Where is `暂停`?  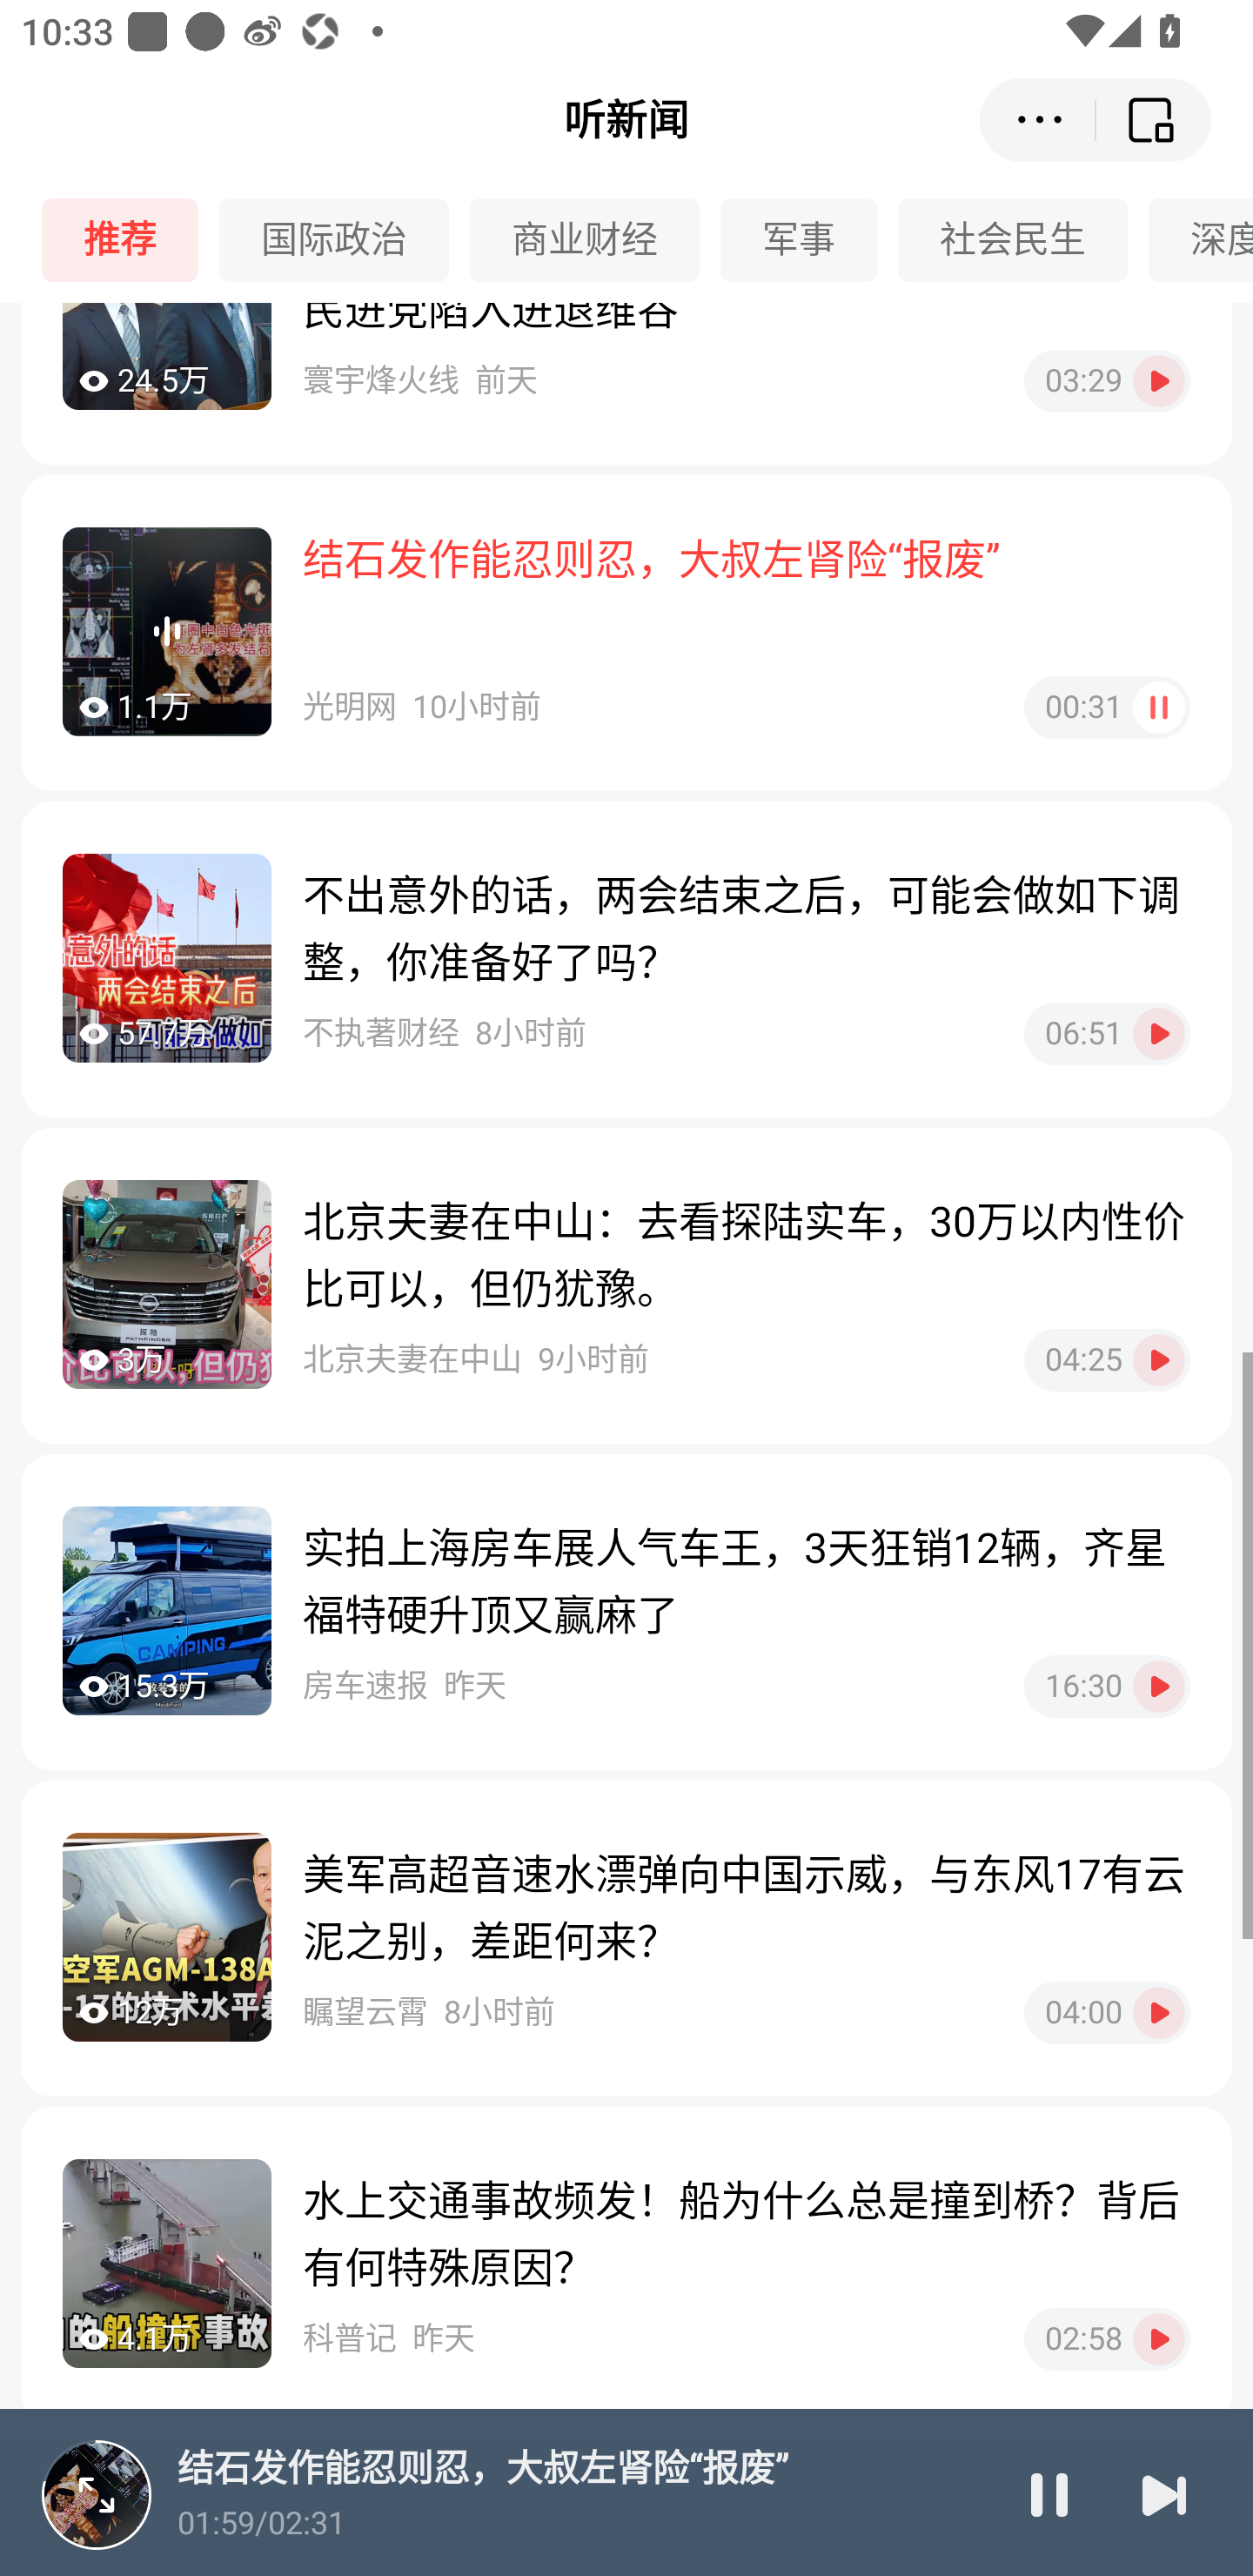 暂停 is located at coordinates (1049, 2494).